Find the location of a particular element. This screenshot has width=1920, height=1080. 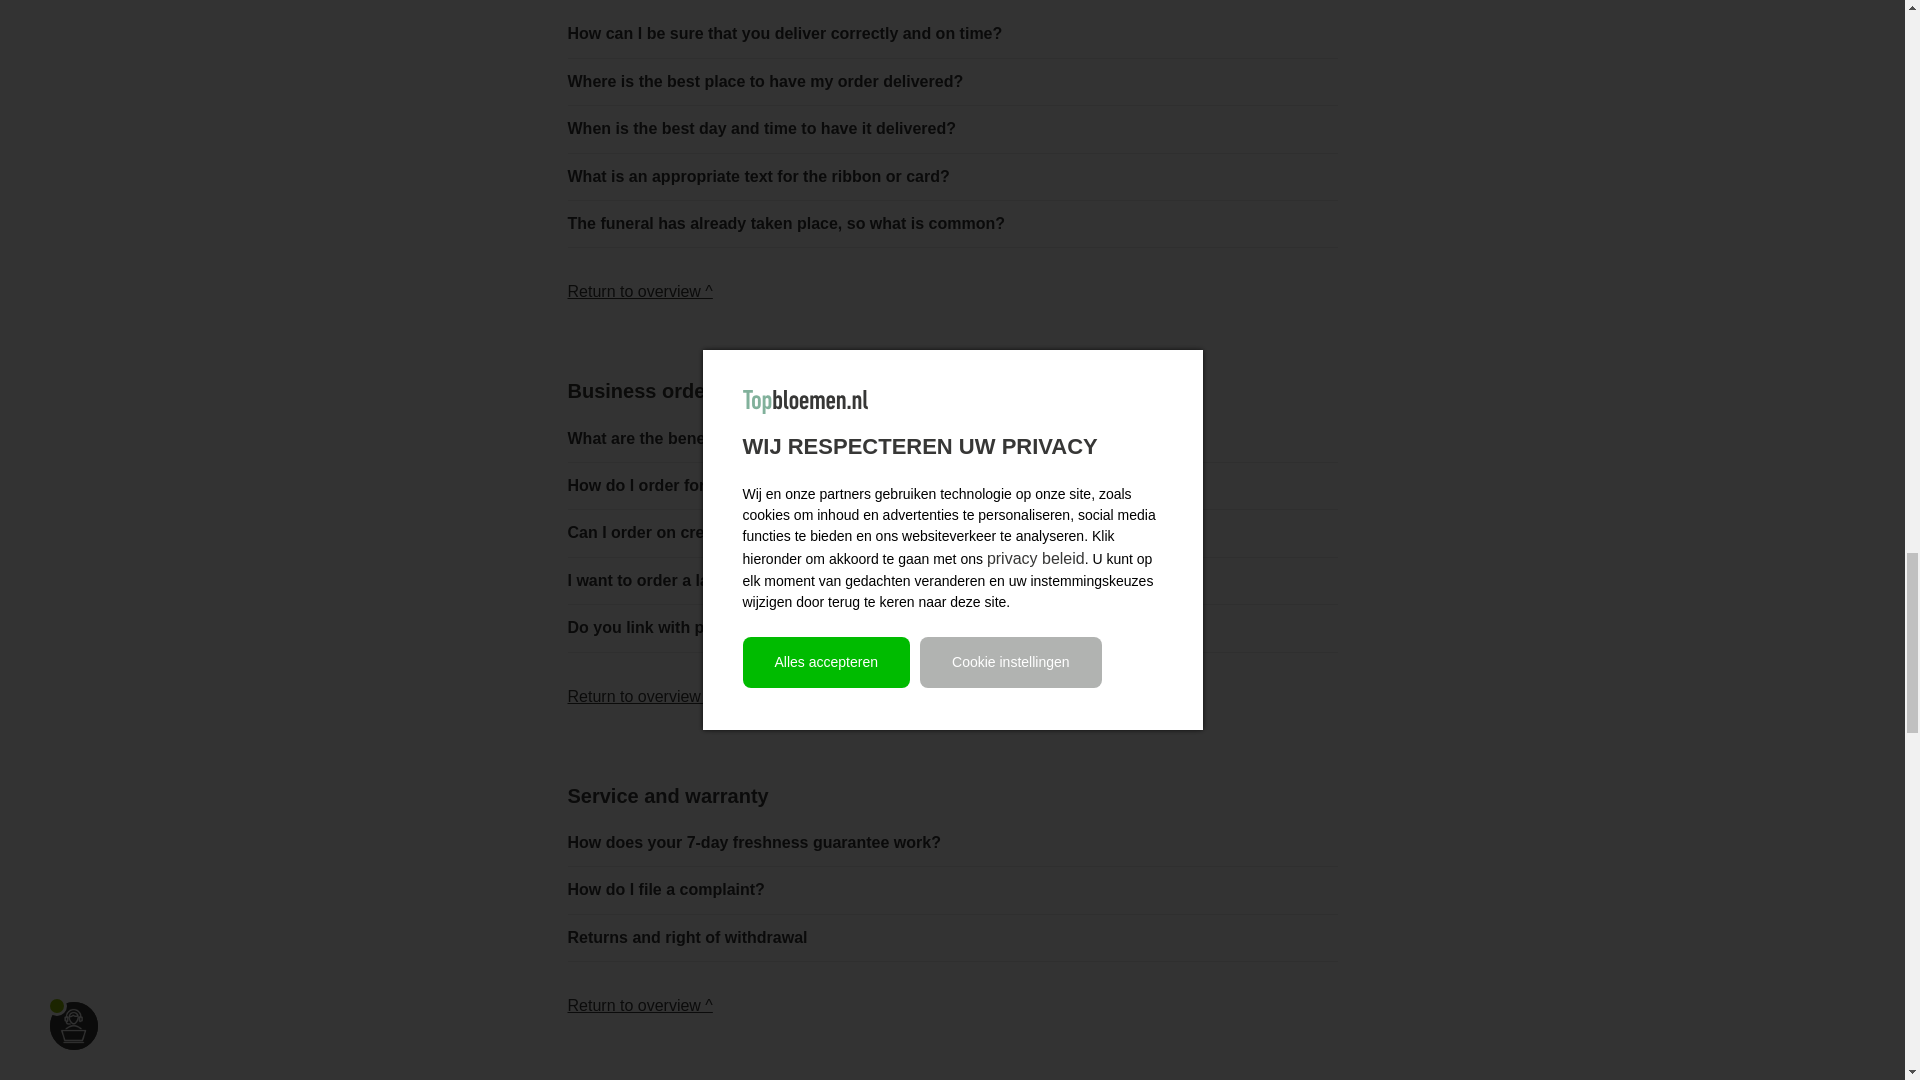

Verder zoeken is located at coordinates (640, 696).